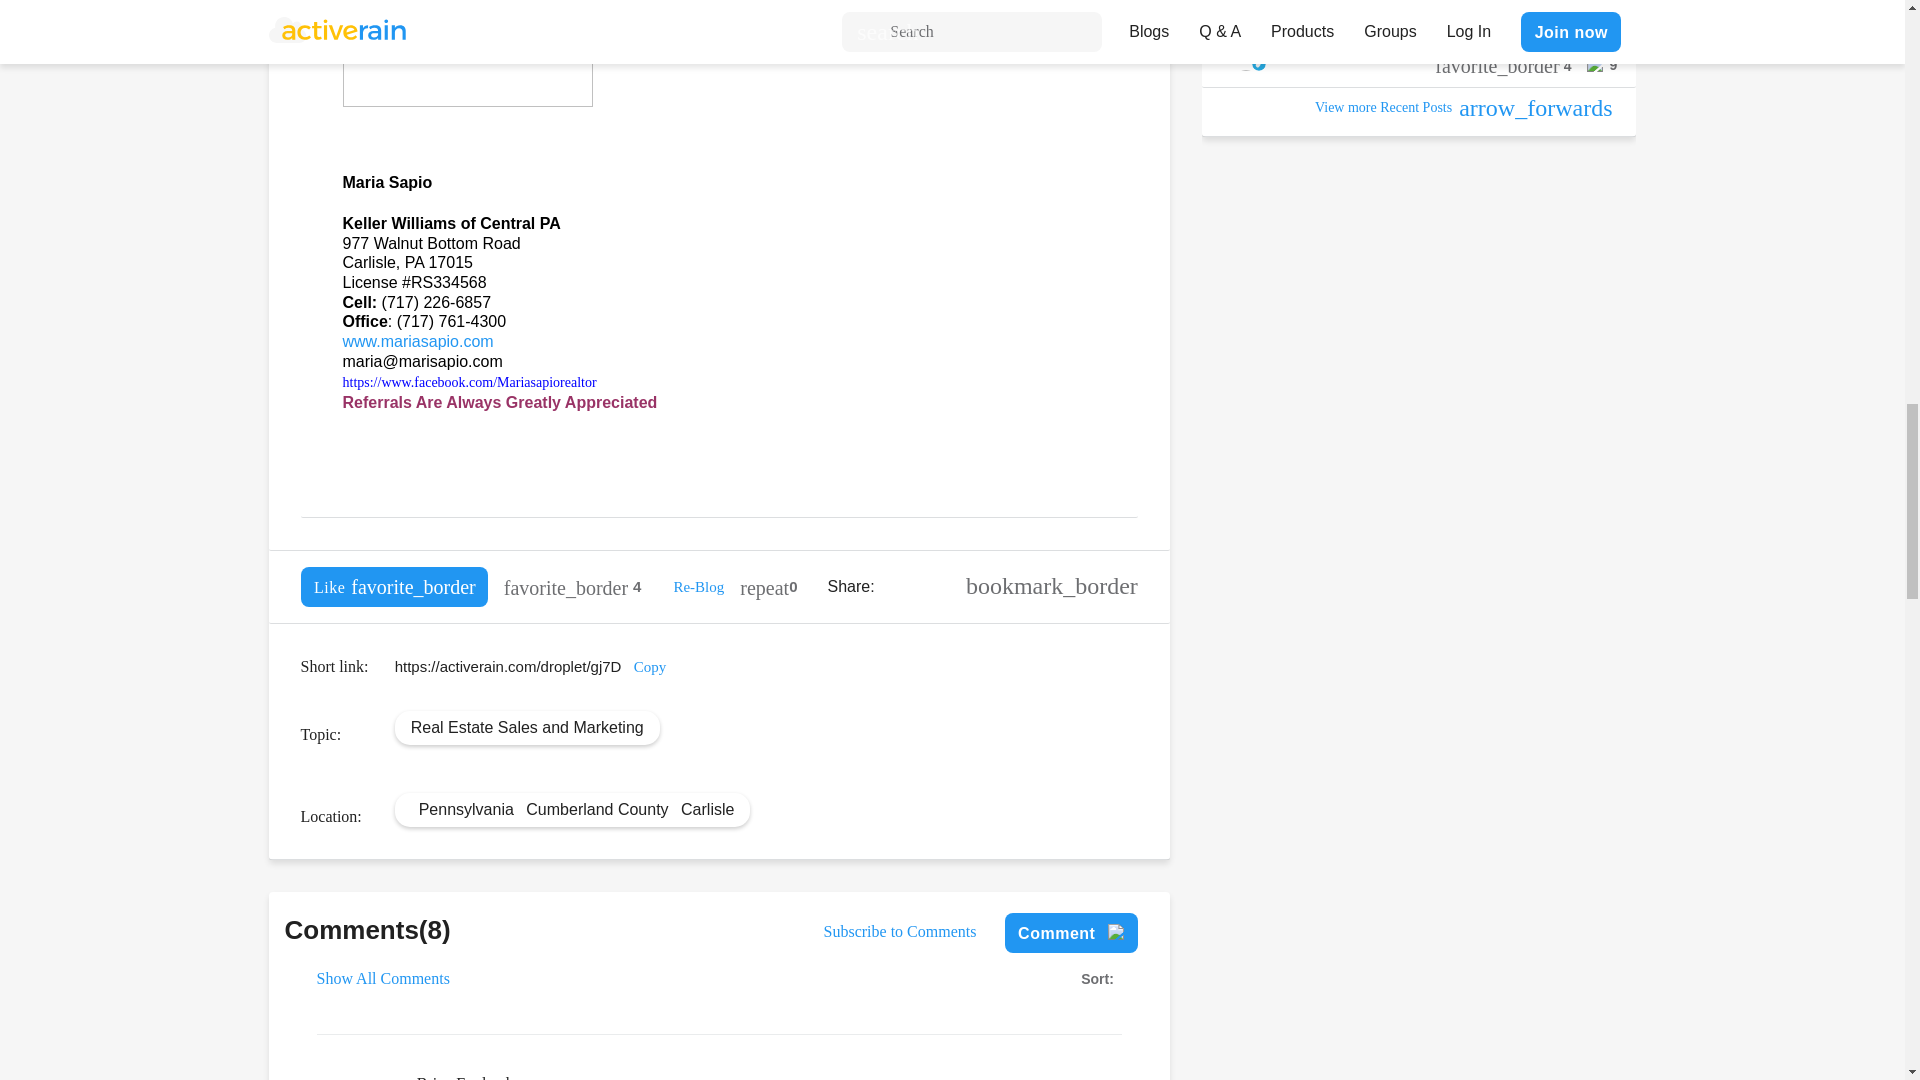 Image resolution: width=1920 pixels, height=1080 pixels. I want to click on Re-Blog, so click(698, 586).